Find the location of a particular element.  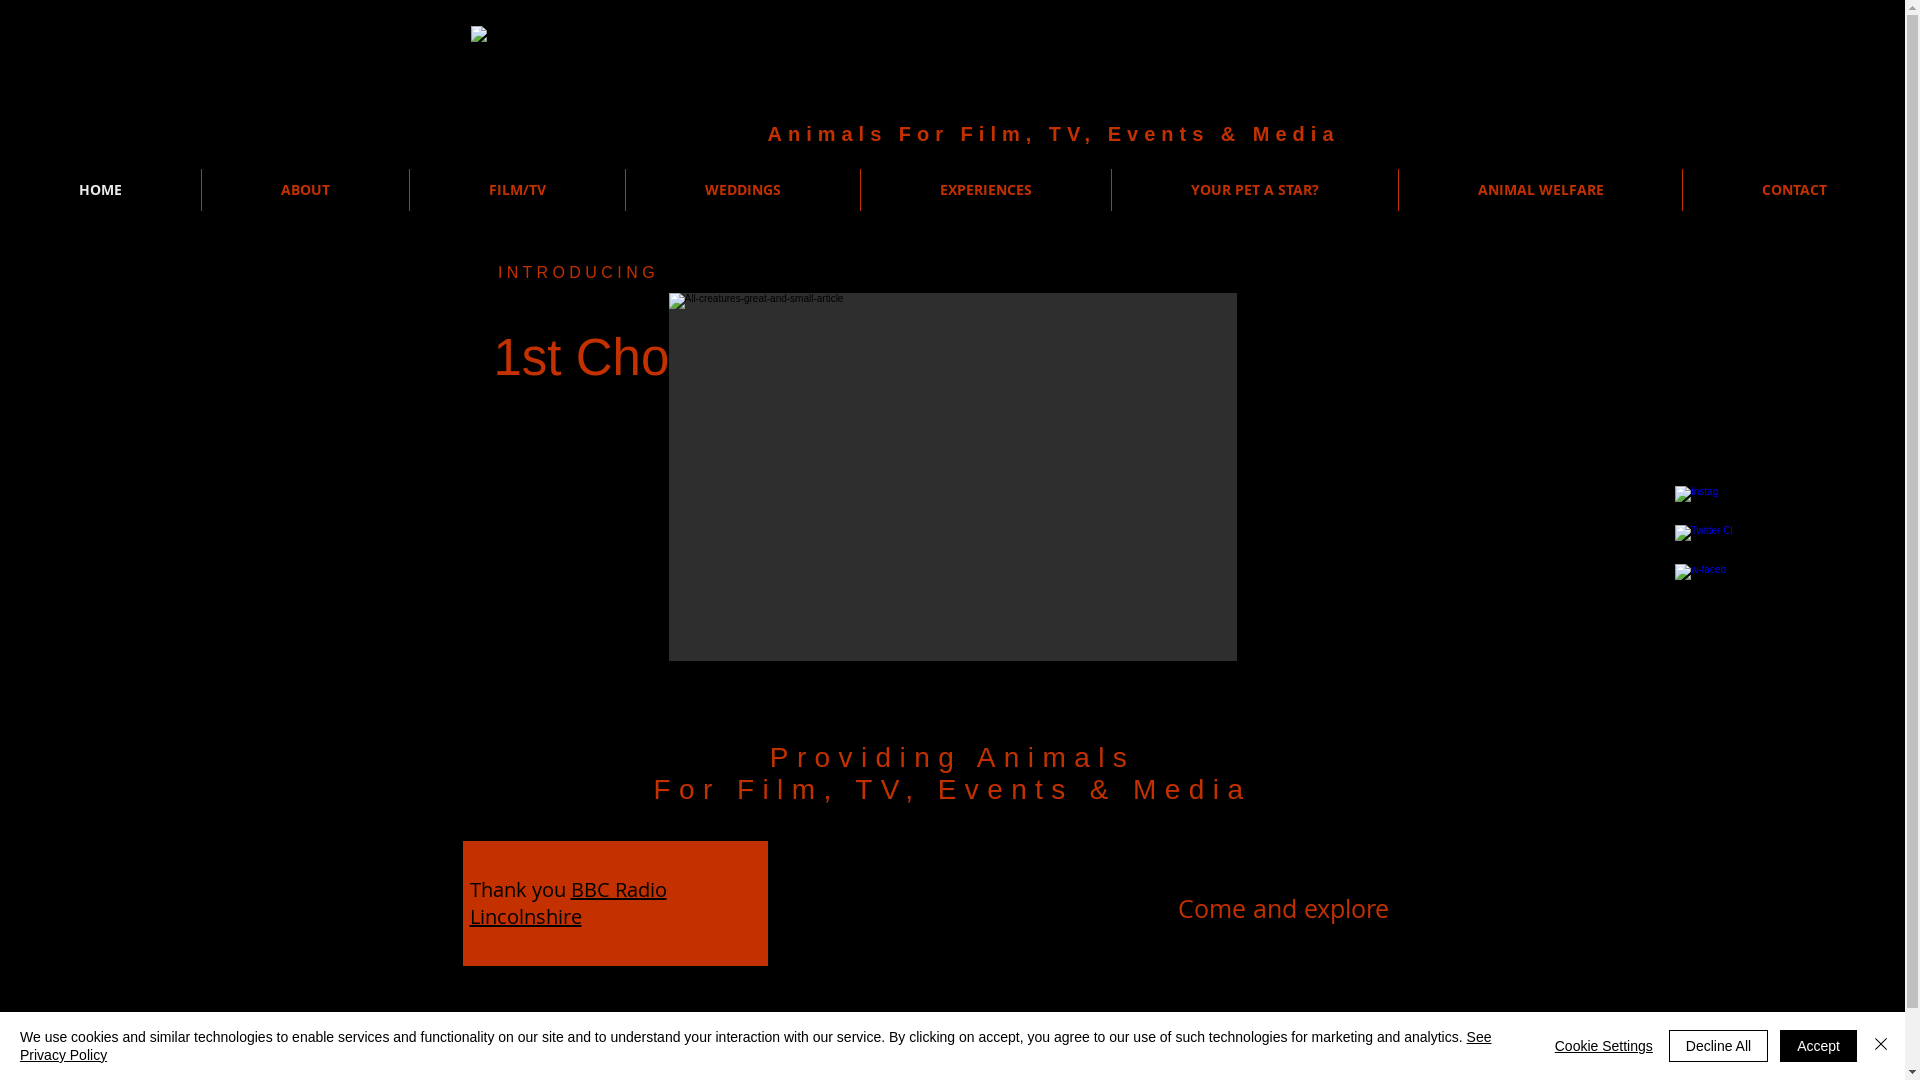

ANIMAL WELFARE is located at coordinates (1540, 190).